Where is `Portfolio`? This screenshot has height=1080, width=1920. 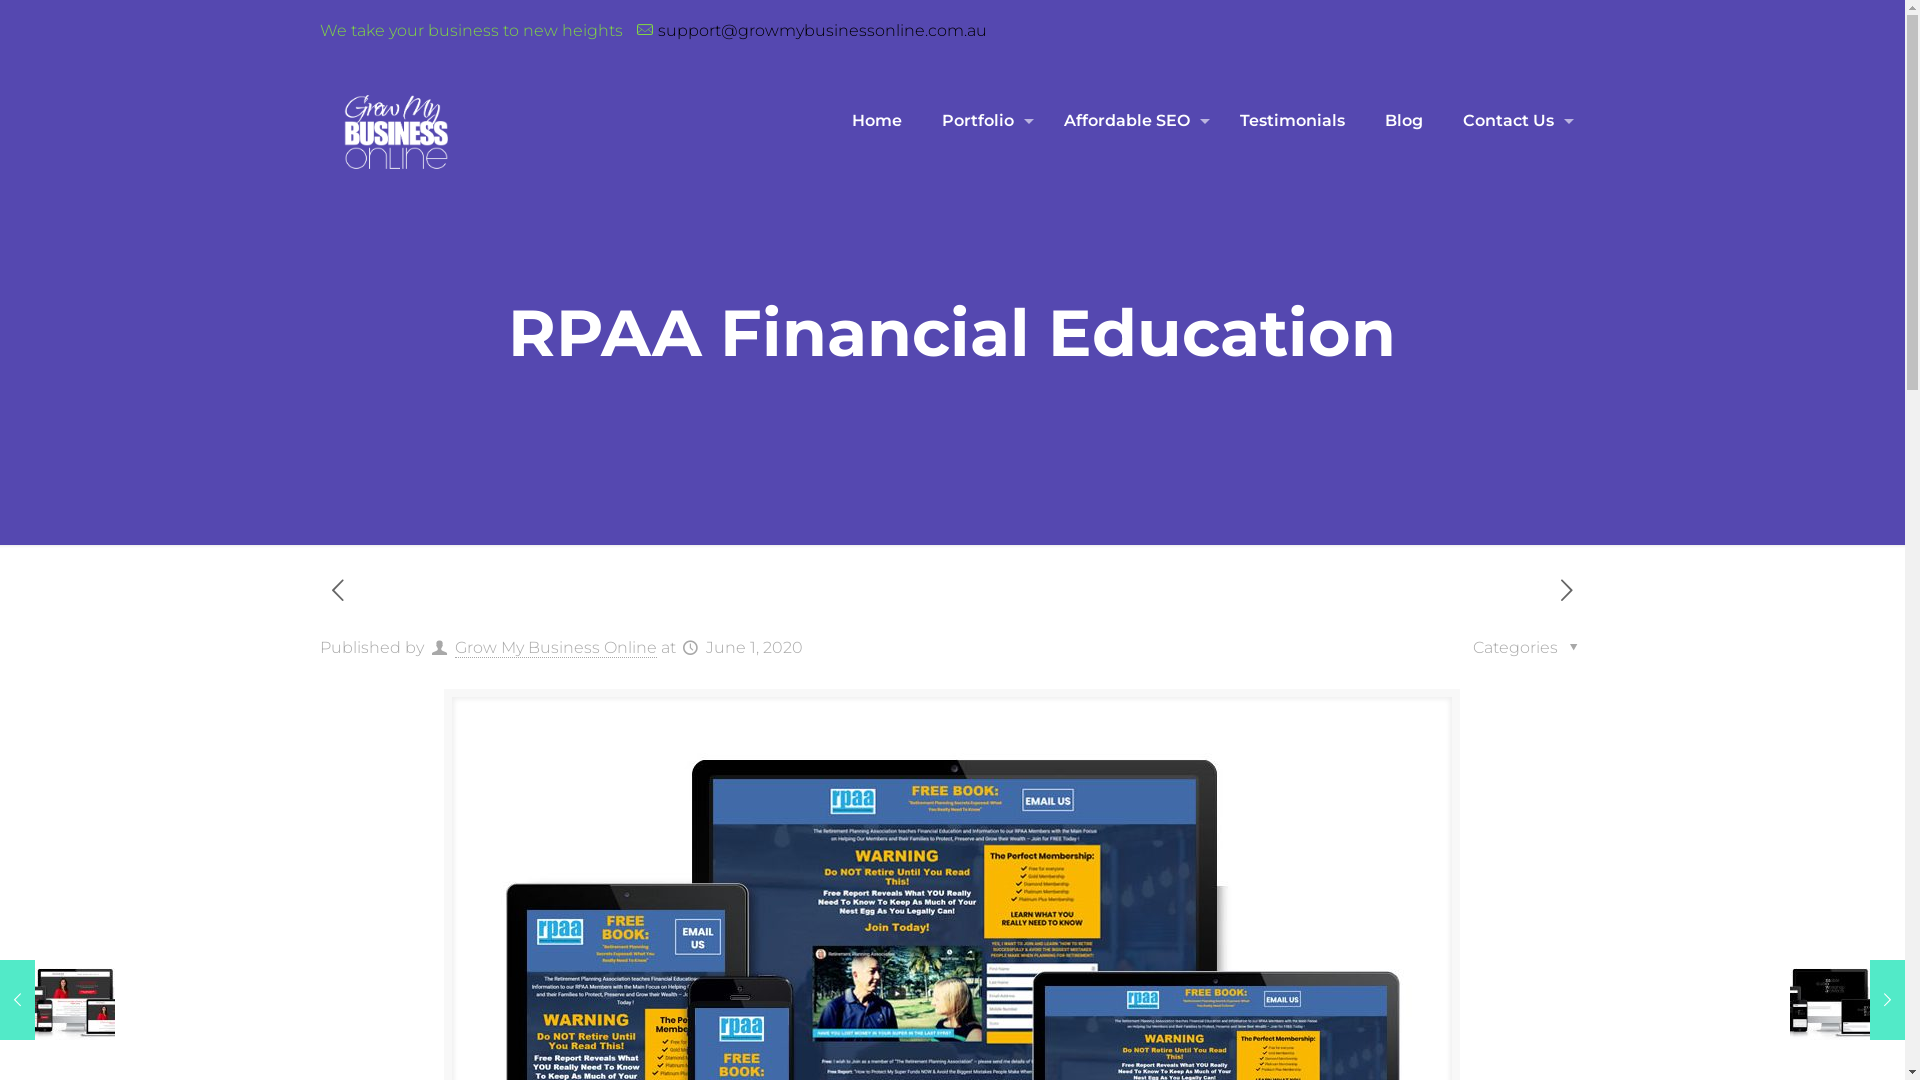
Portfolio is located at coordinates (983, 121).